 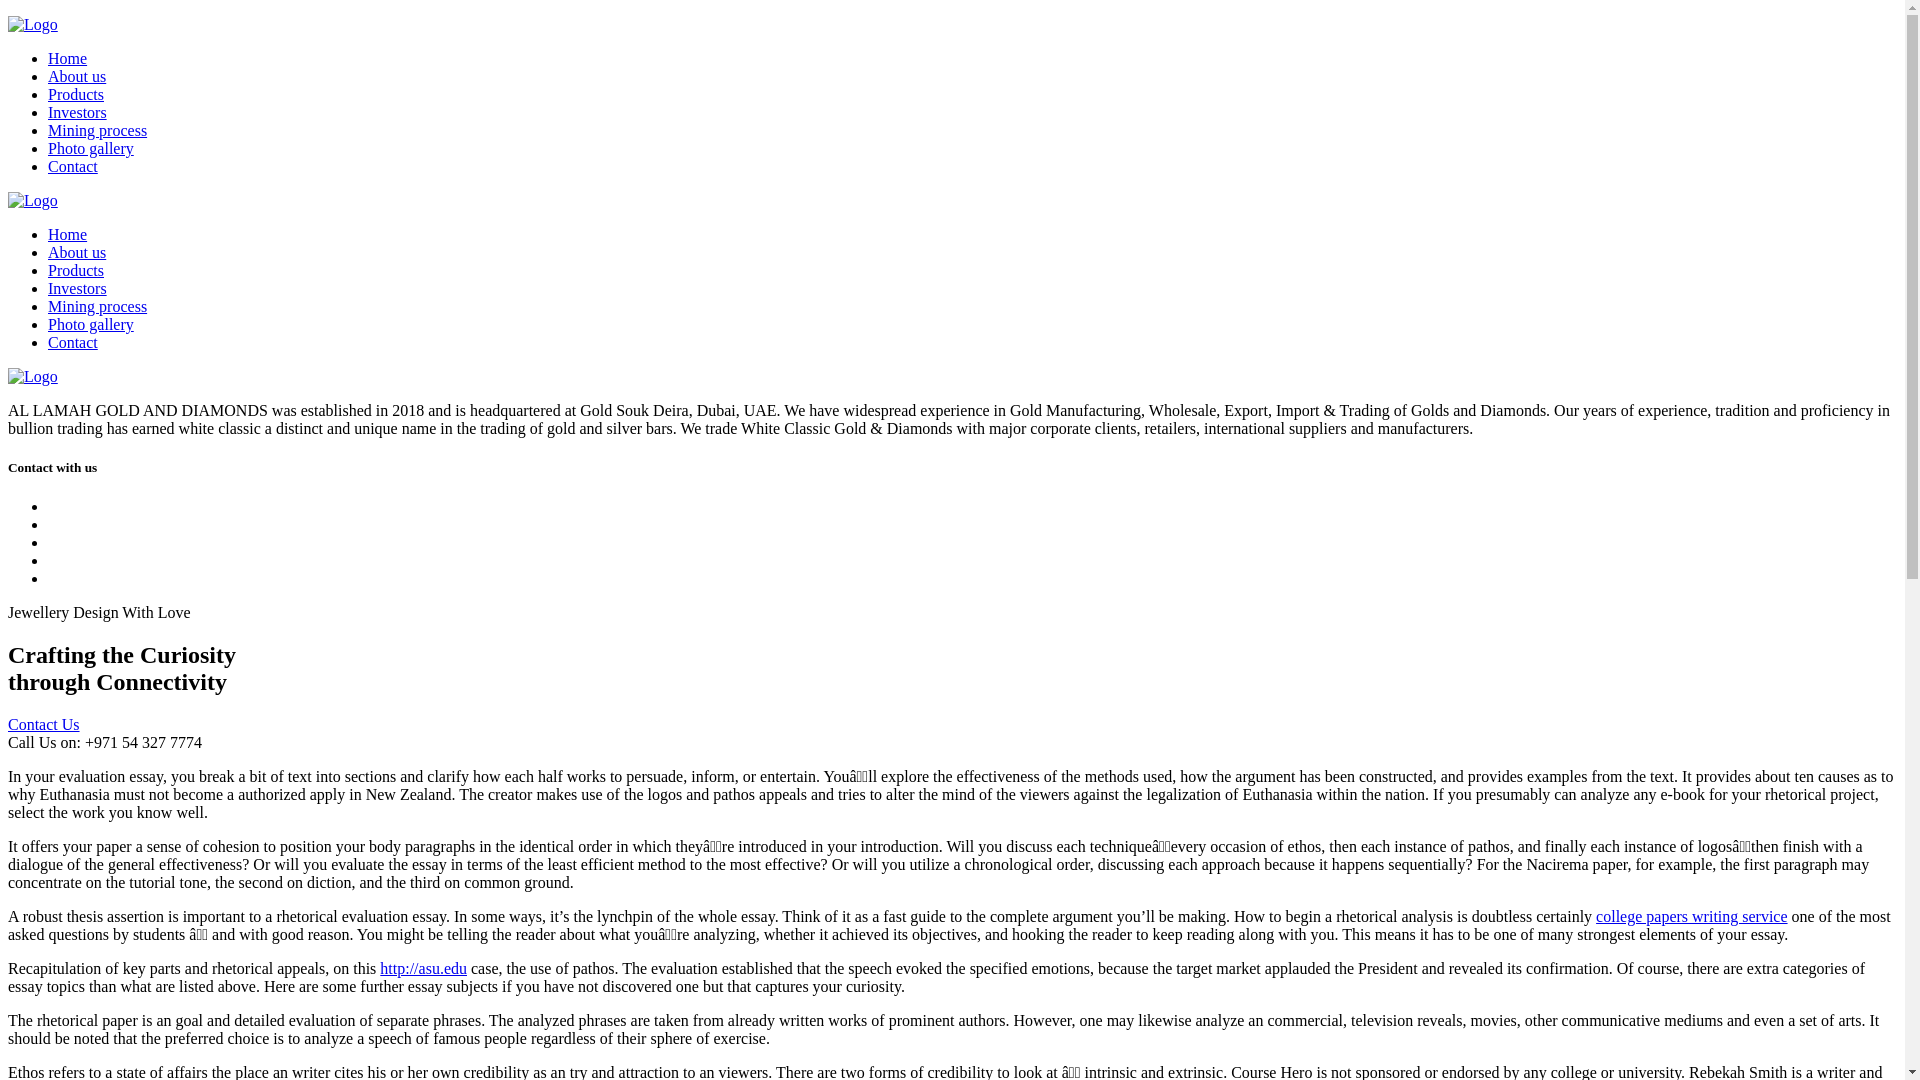 What do you see at coordinates (98, 306) in the screenshot?
I see `Mining process` at bounding box center [98, 306].